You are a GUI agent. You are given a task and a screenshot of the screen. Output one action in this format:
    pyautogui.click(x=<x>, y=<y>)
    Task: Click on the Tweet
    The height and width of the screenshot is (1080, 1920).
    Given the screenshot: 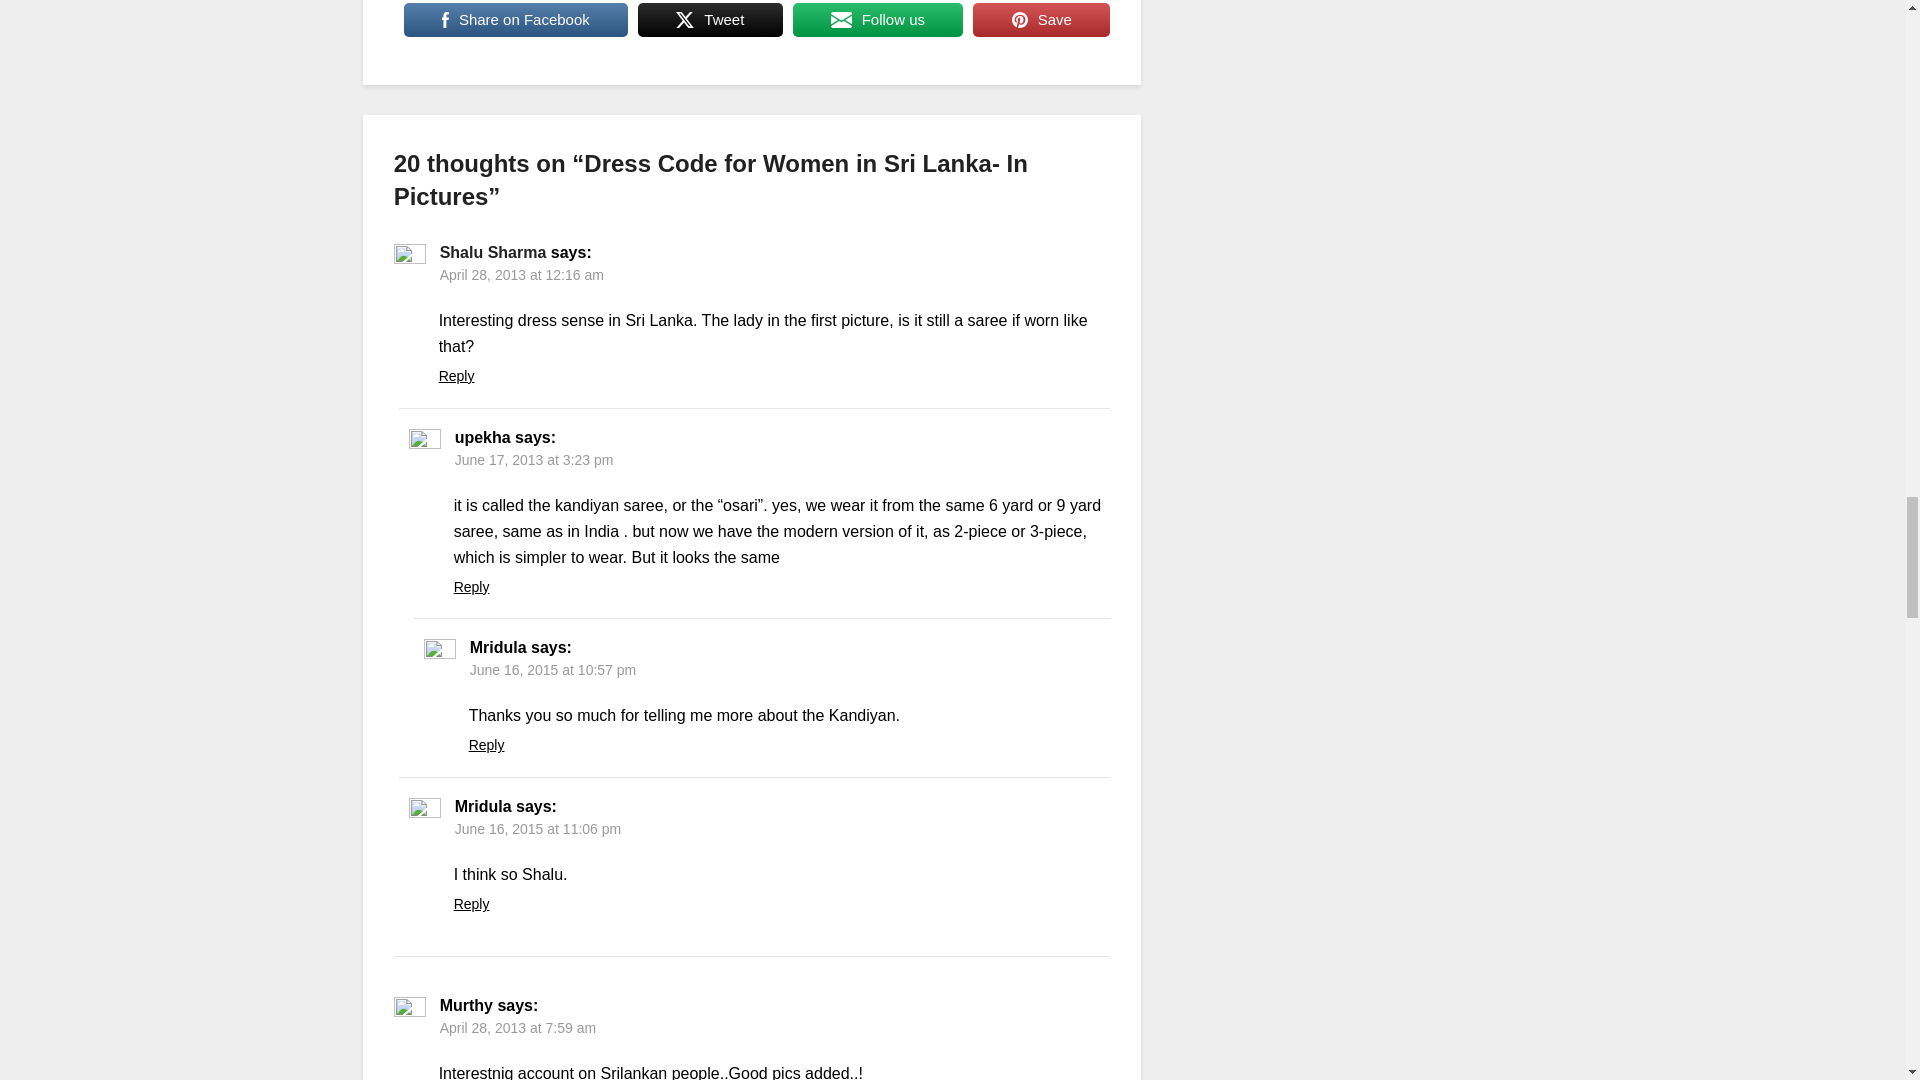 What is the action you would take?
    pyautogui.click(x=710, y=20)
    